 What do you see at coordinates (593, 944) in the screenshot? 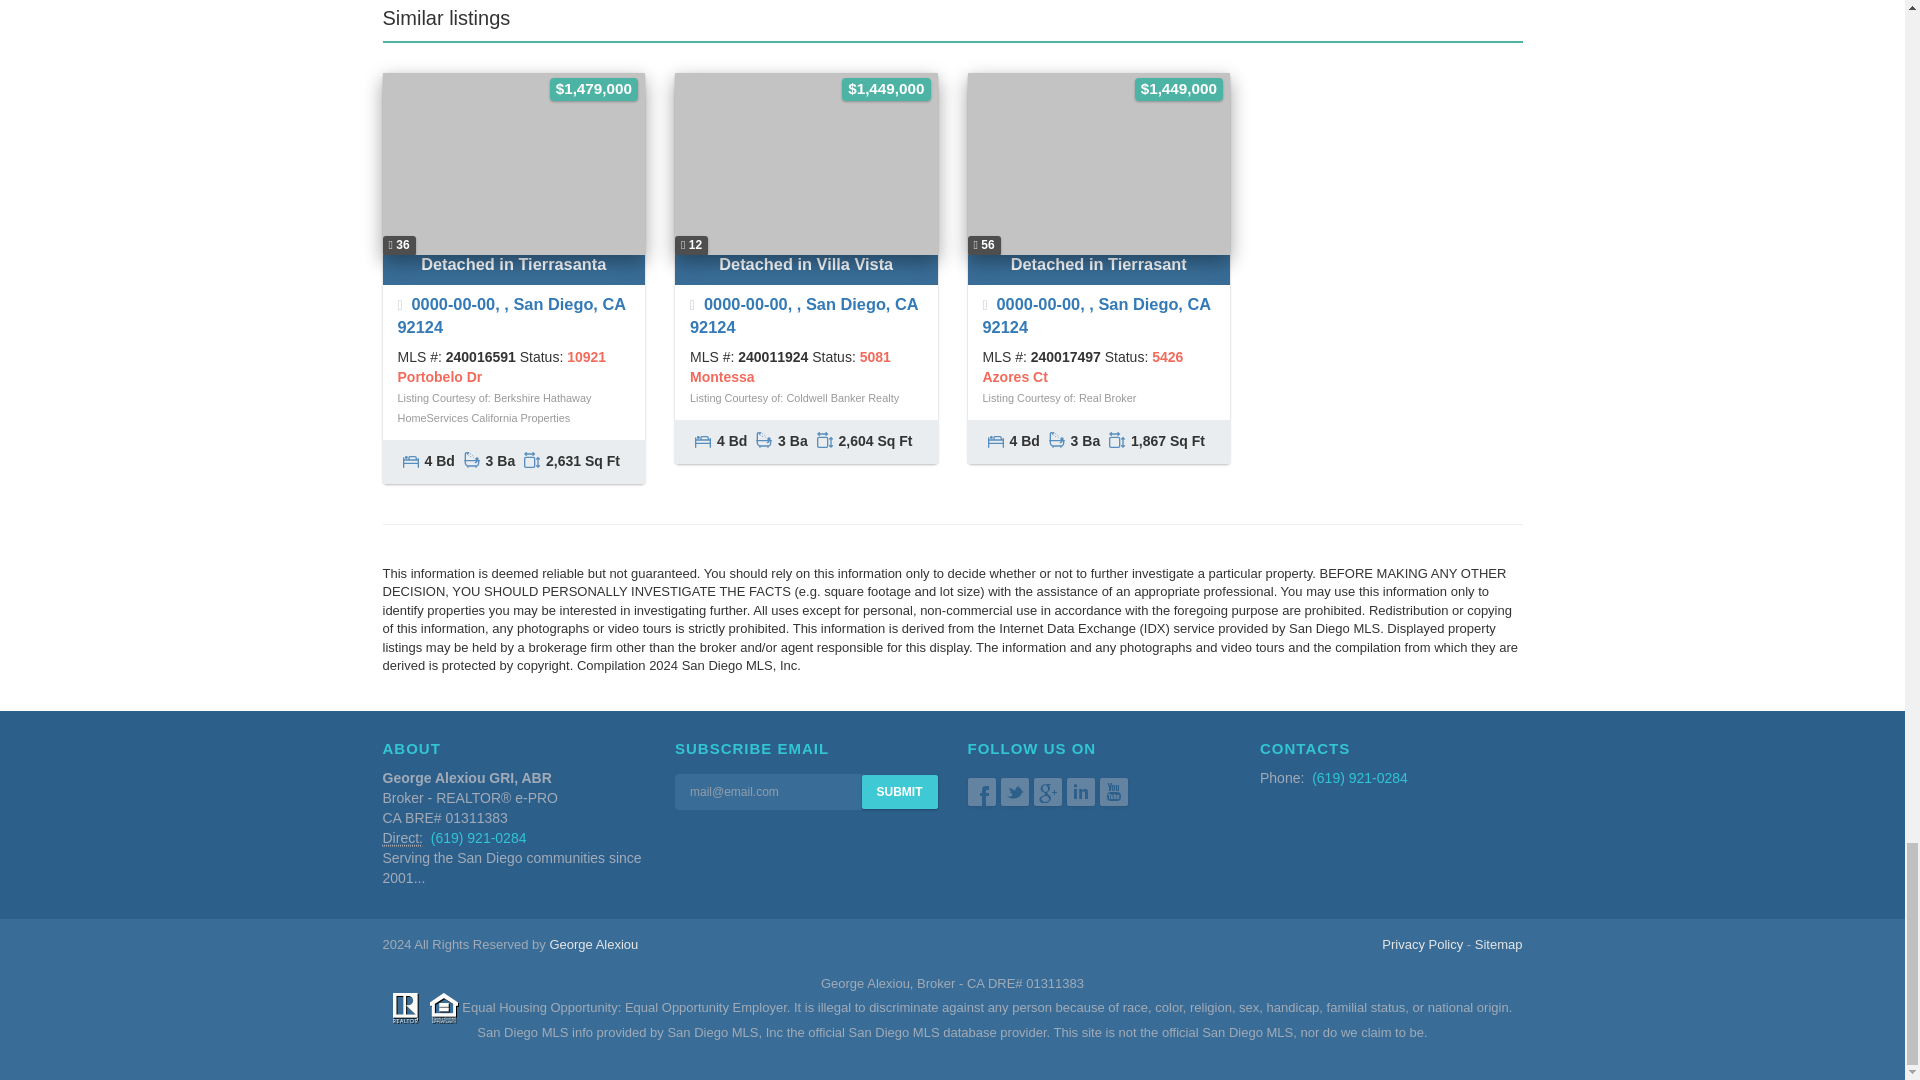
I see `George Alexiou` at bounding box center [593, 944].